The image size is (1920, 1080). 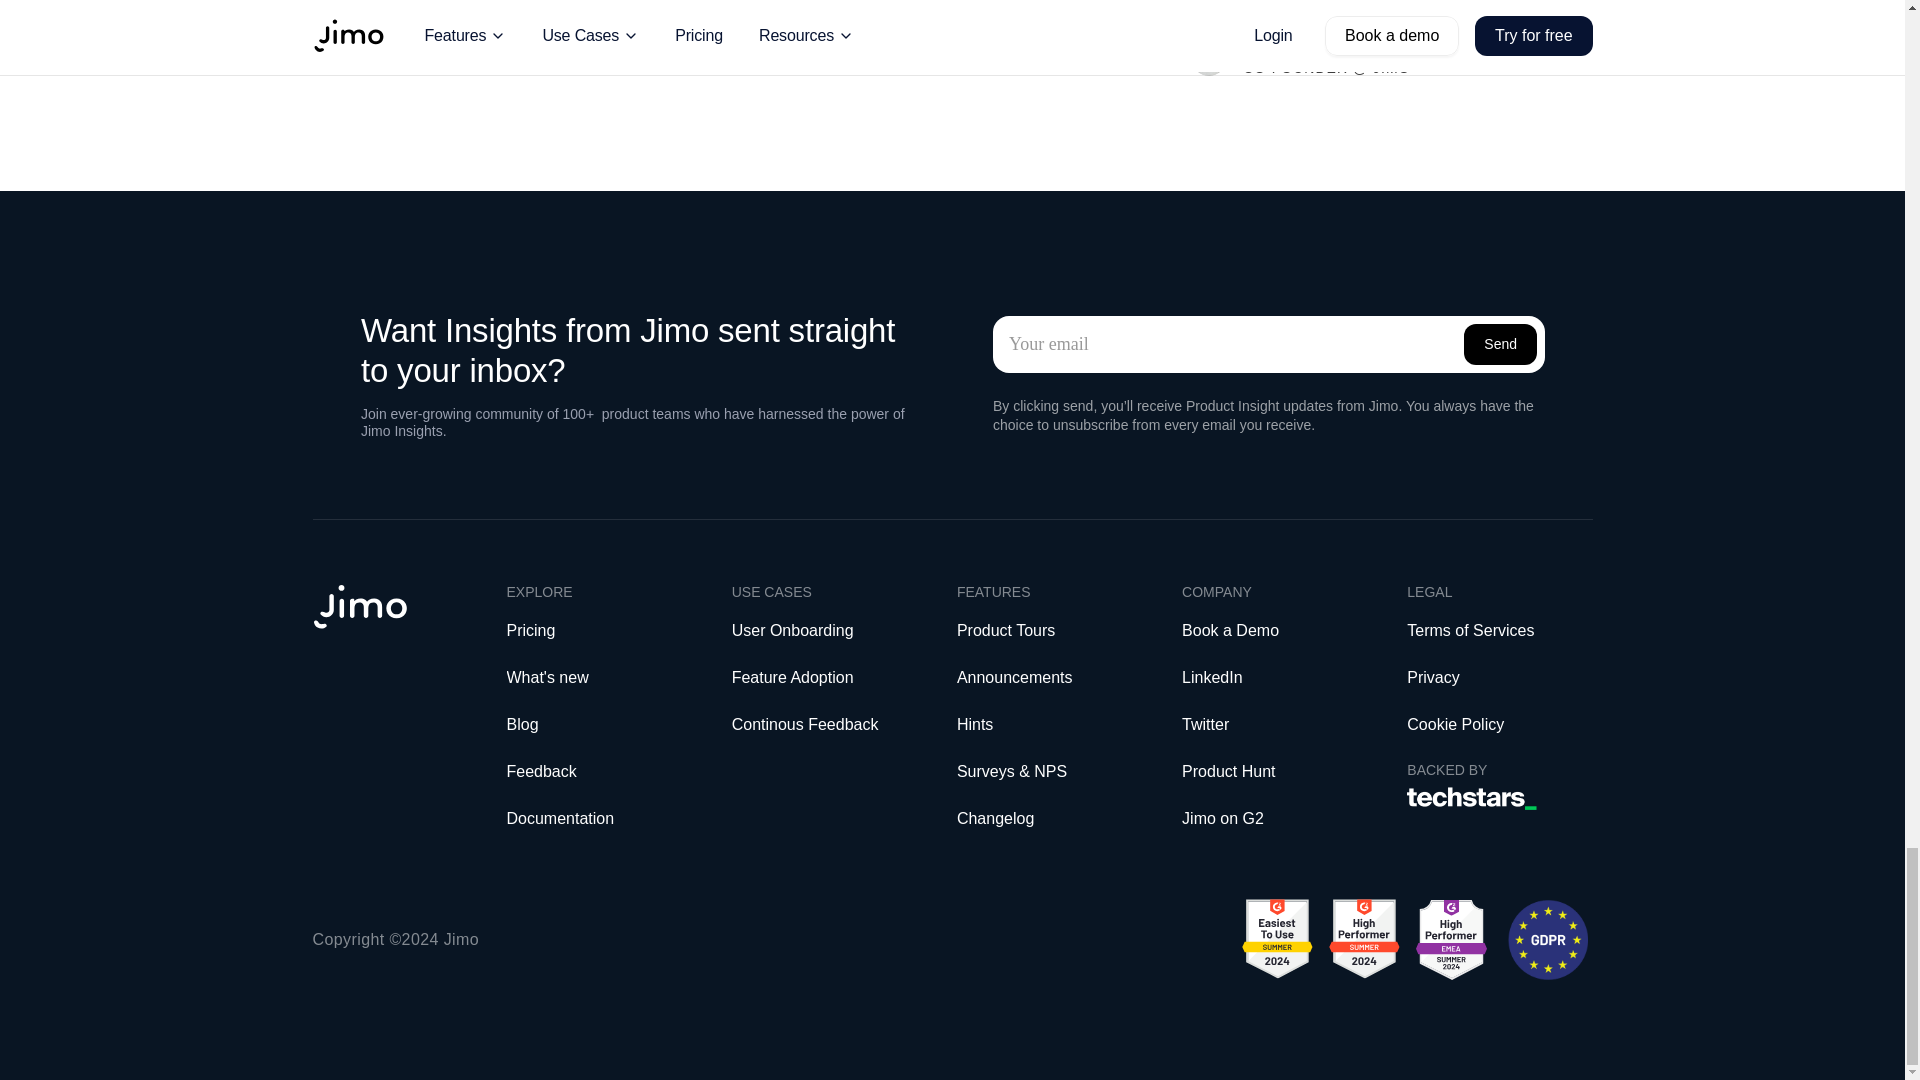 What do you see at coordinates (1274, 771) in the screenshot?
I see `Product Hunt` at bounding box center [1274, 771].